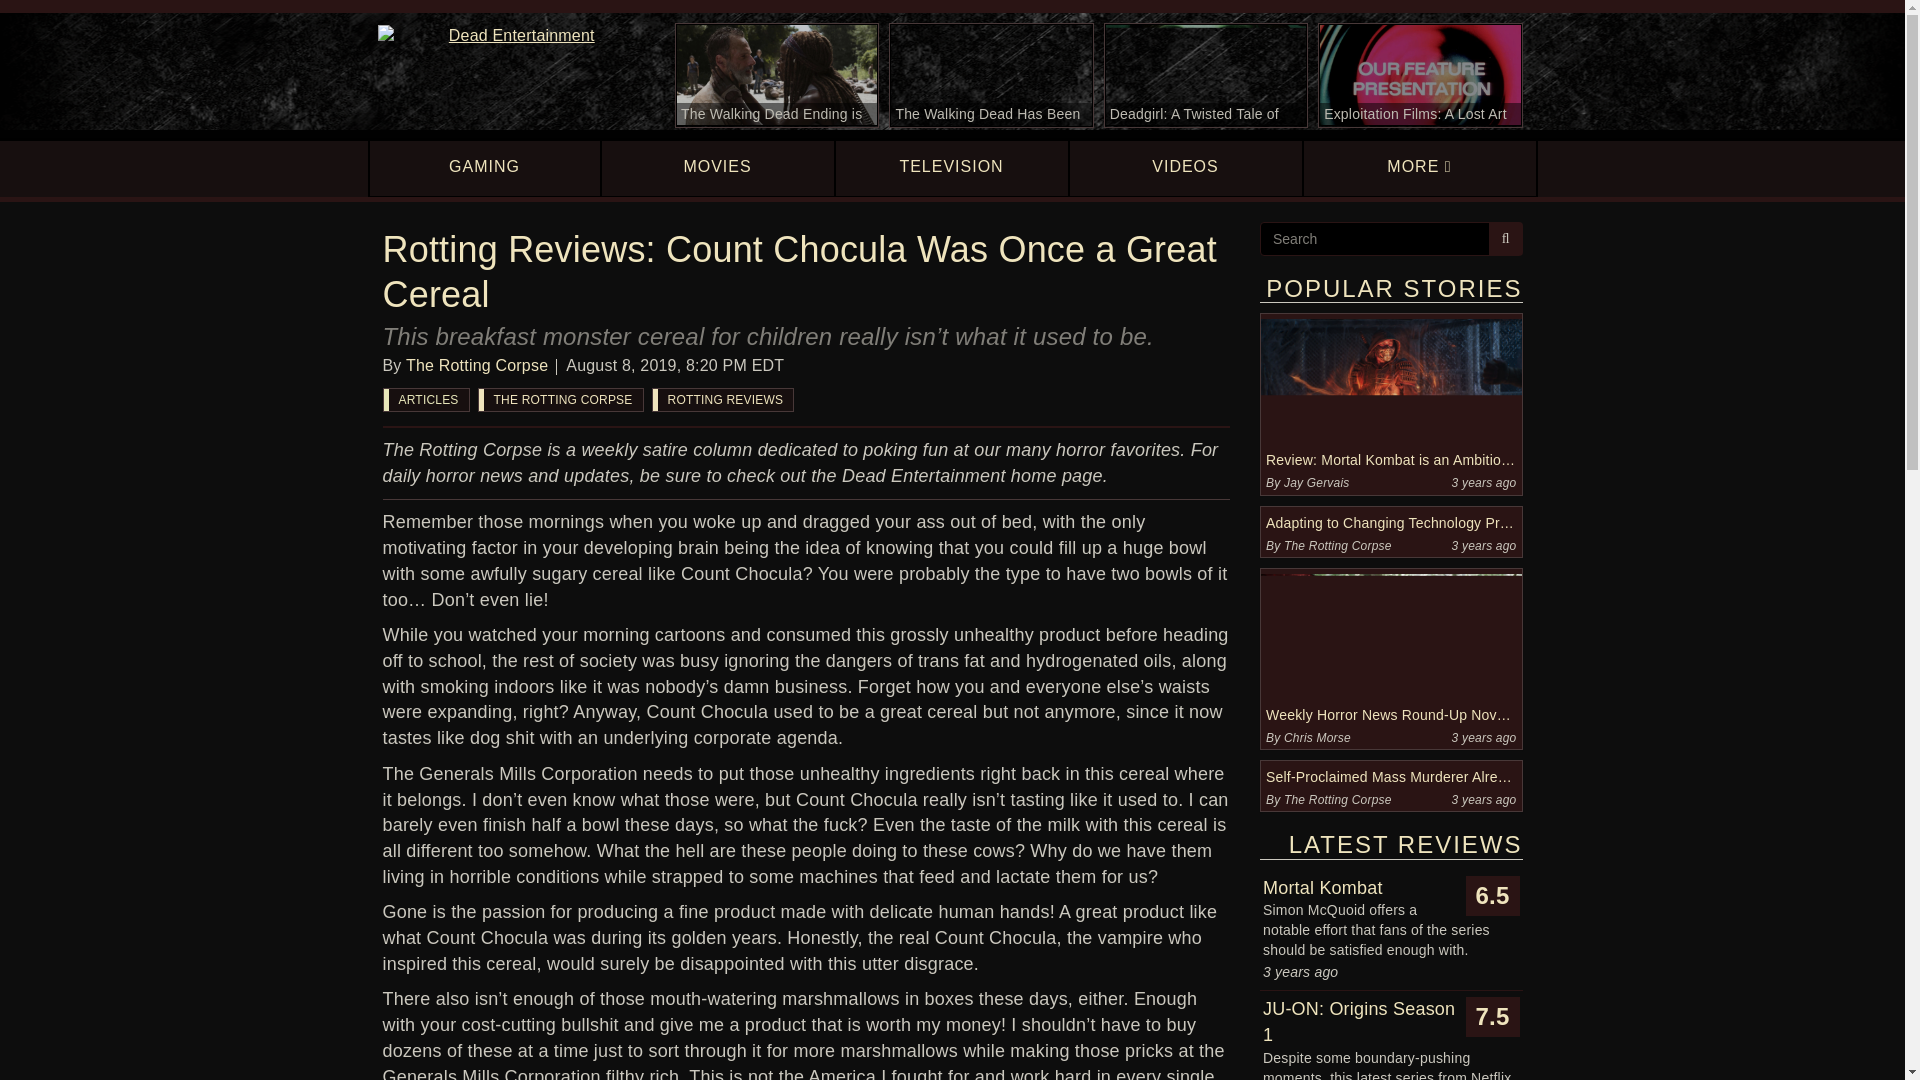  What do you see at coordinates (1206, 75) in the screenshot?
I see `Deadgirl: A Twisted Tale of Lust and "True" Love` at bounding box center [1206, 75].